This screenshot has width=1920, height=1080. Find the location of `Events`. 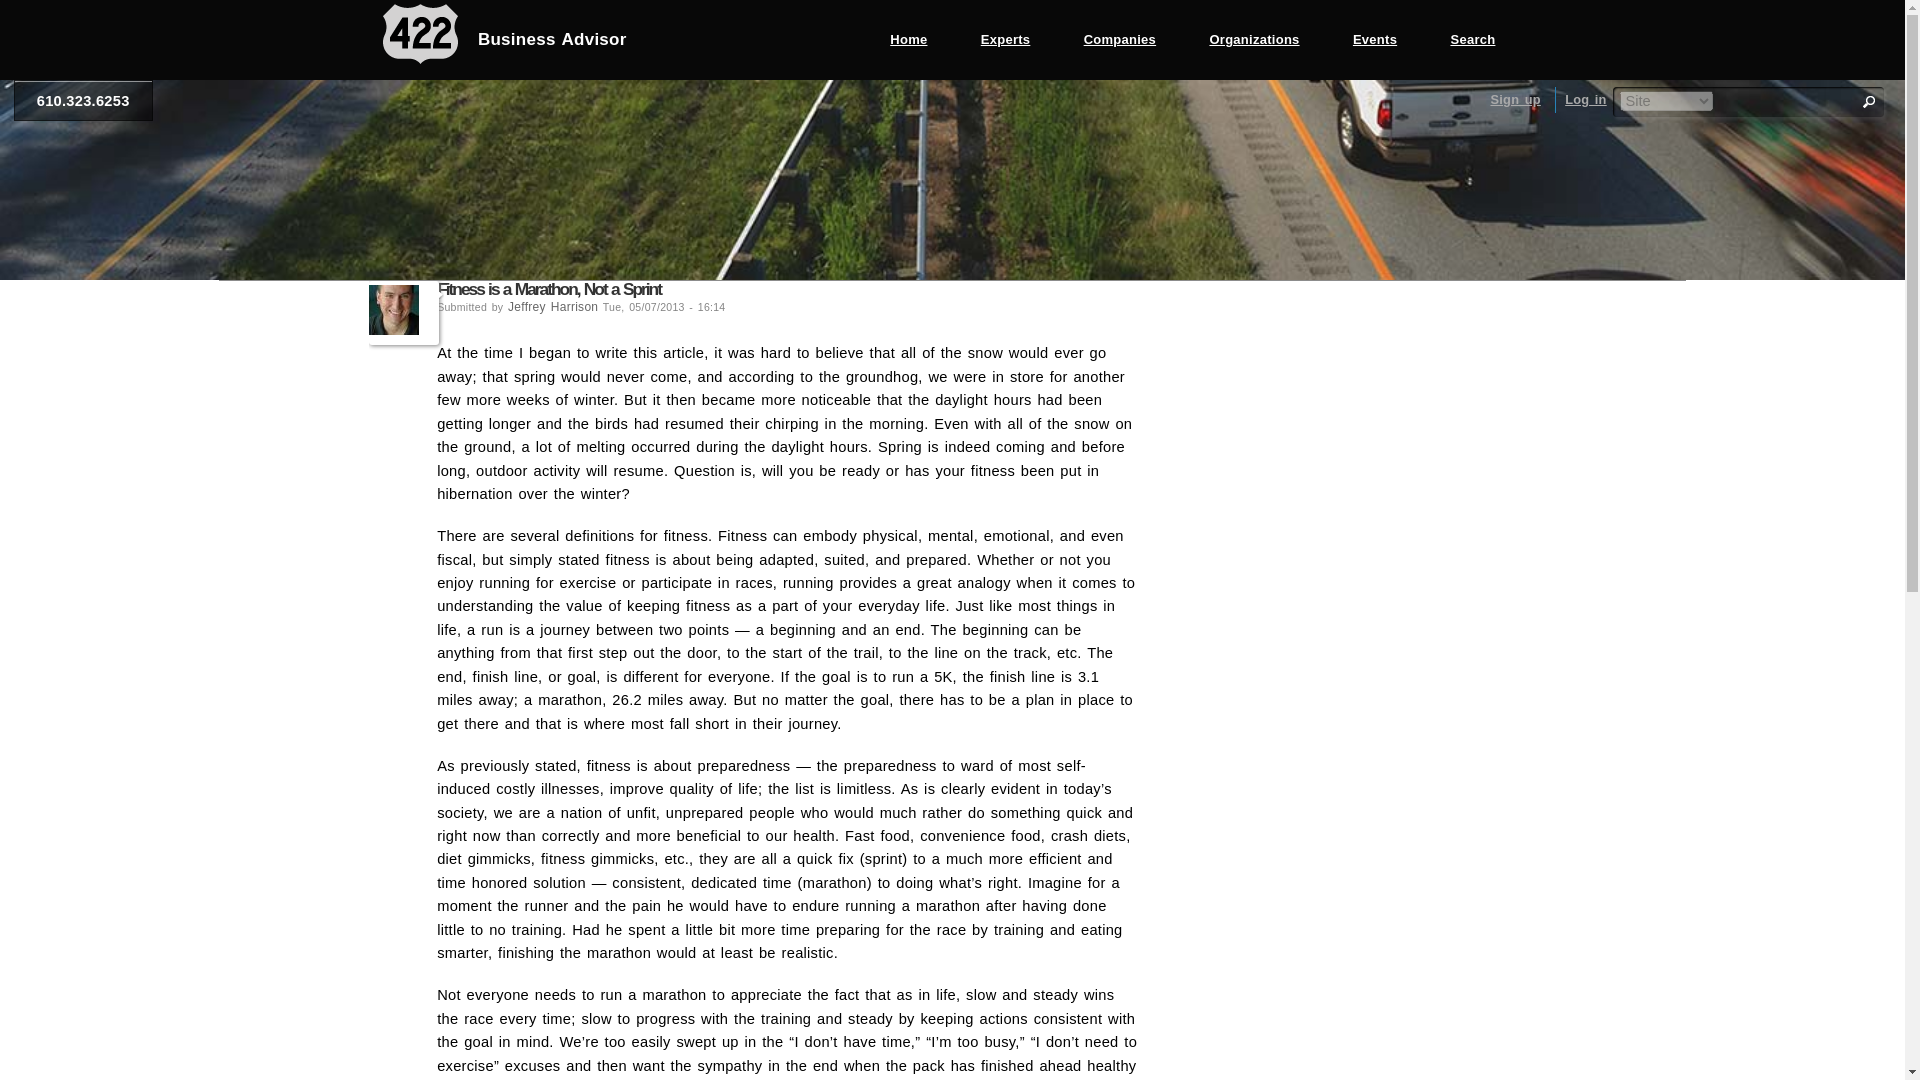

Events is located at coordinates (1375, 40).